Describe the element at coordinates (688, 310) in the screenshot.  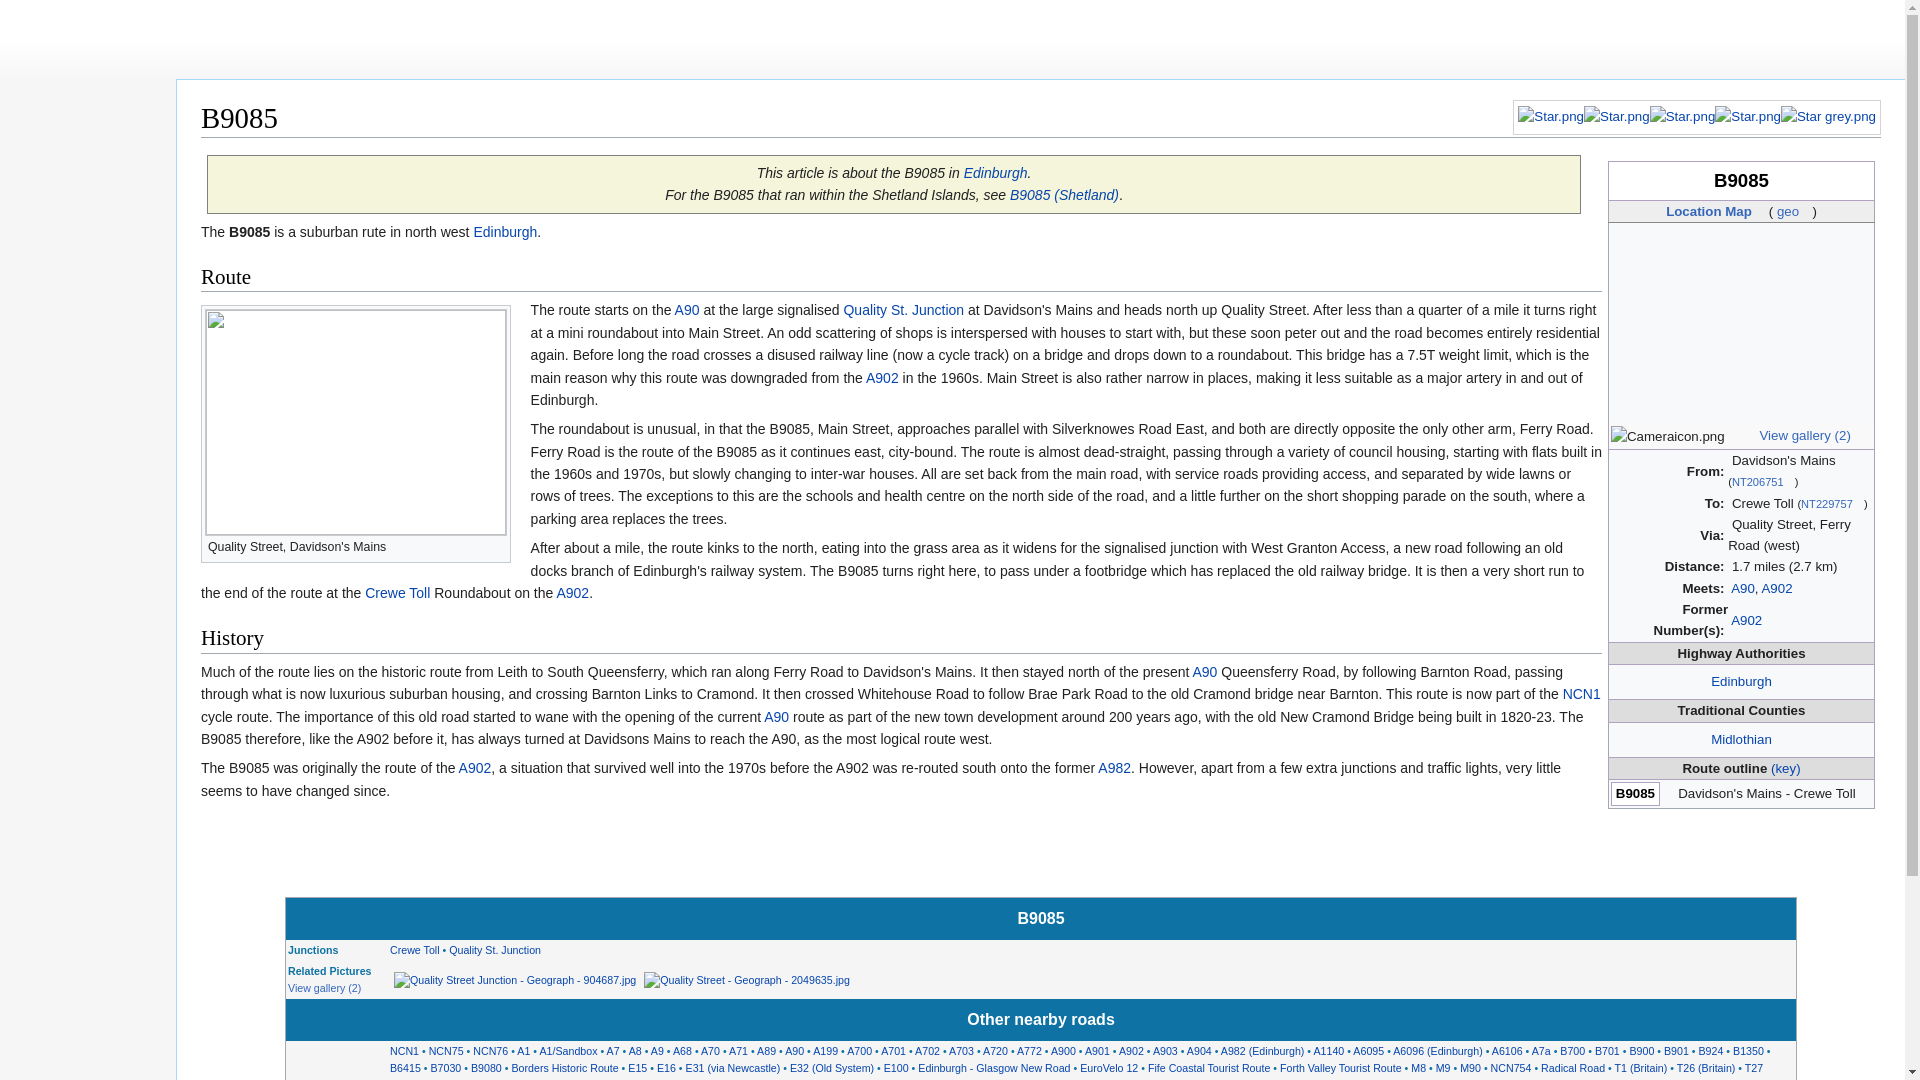
I see `A90` at that location.